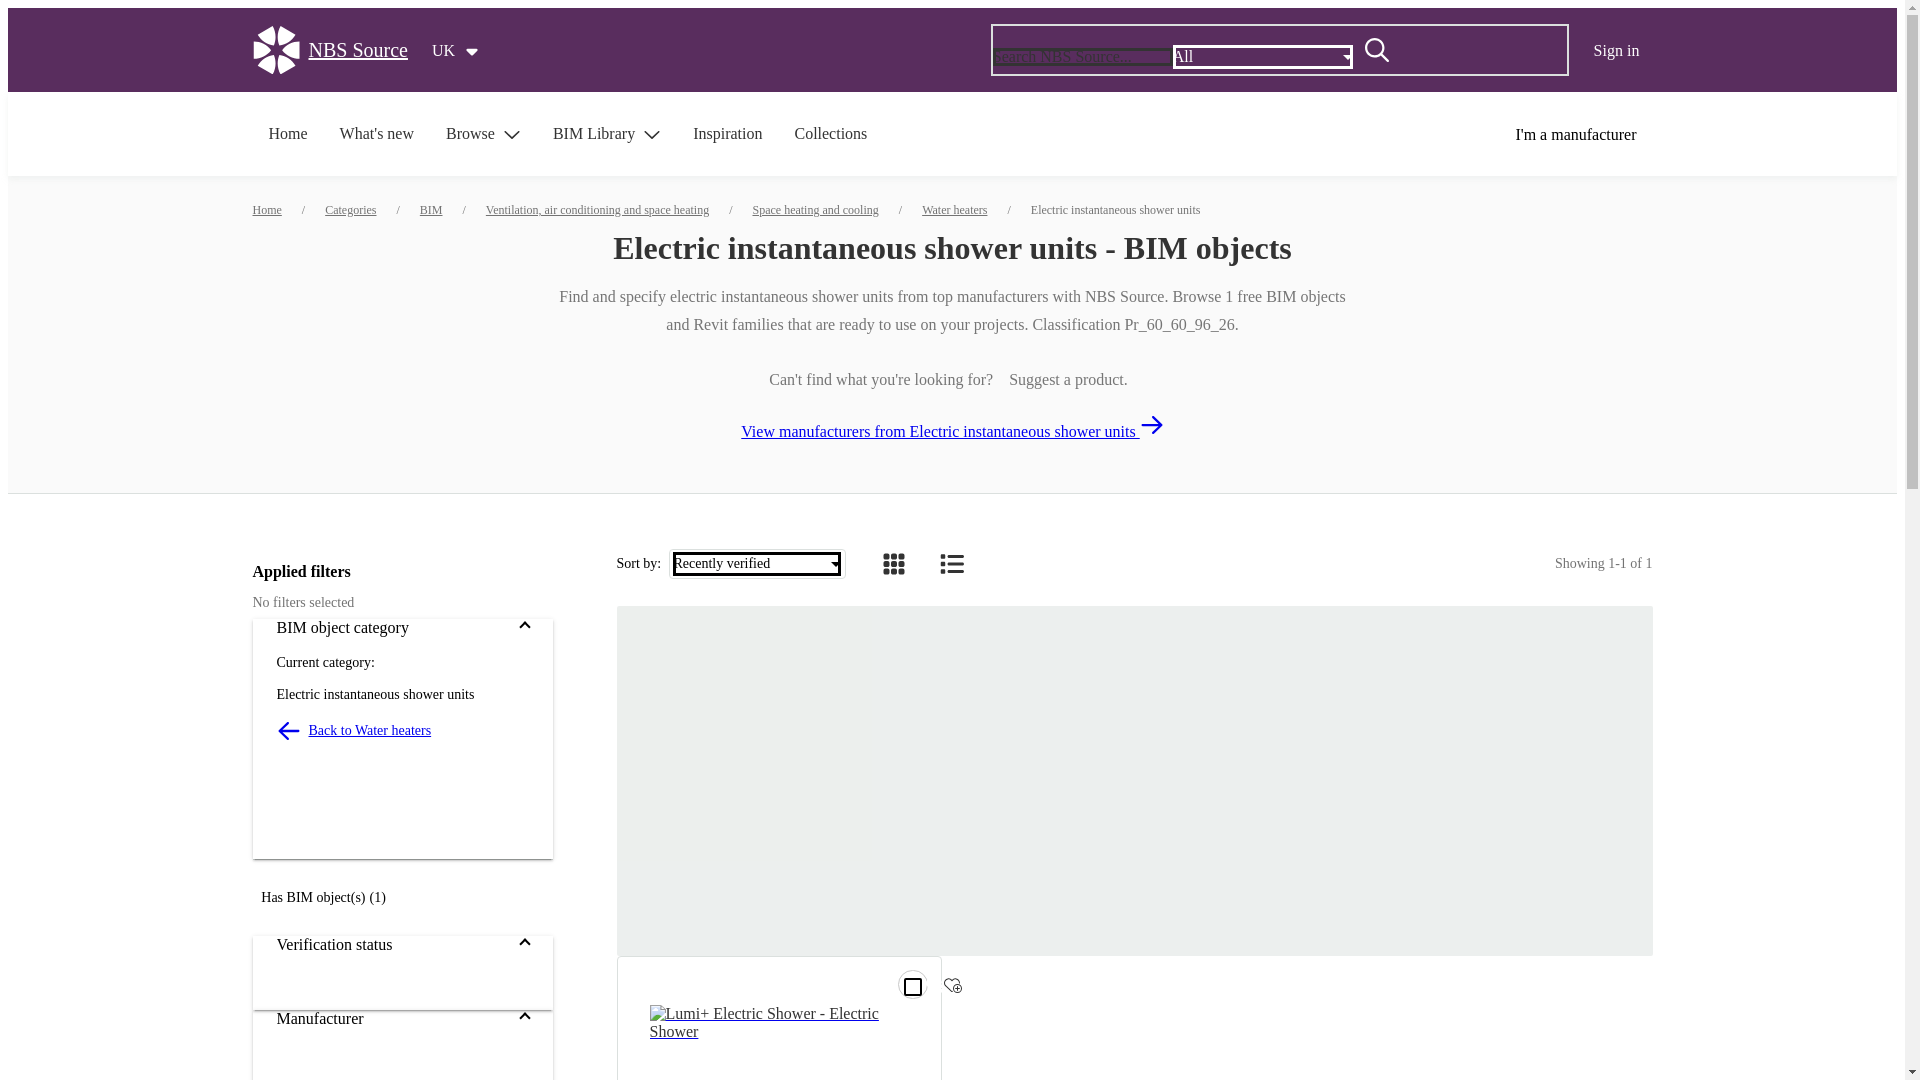 Image resolution: width=1920 pixels, height=1080 pixels. What do you see at coordinates (432, 210) in the screenshot?
I see `BIM` at bounding box center [432, 210].